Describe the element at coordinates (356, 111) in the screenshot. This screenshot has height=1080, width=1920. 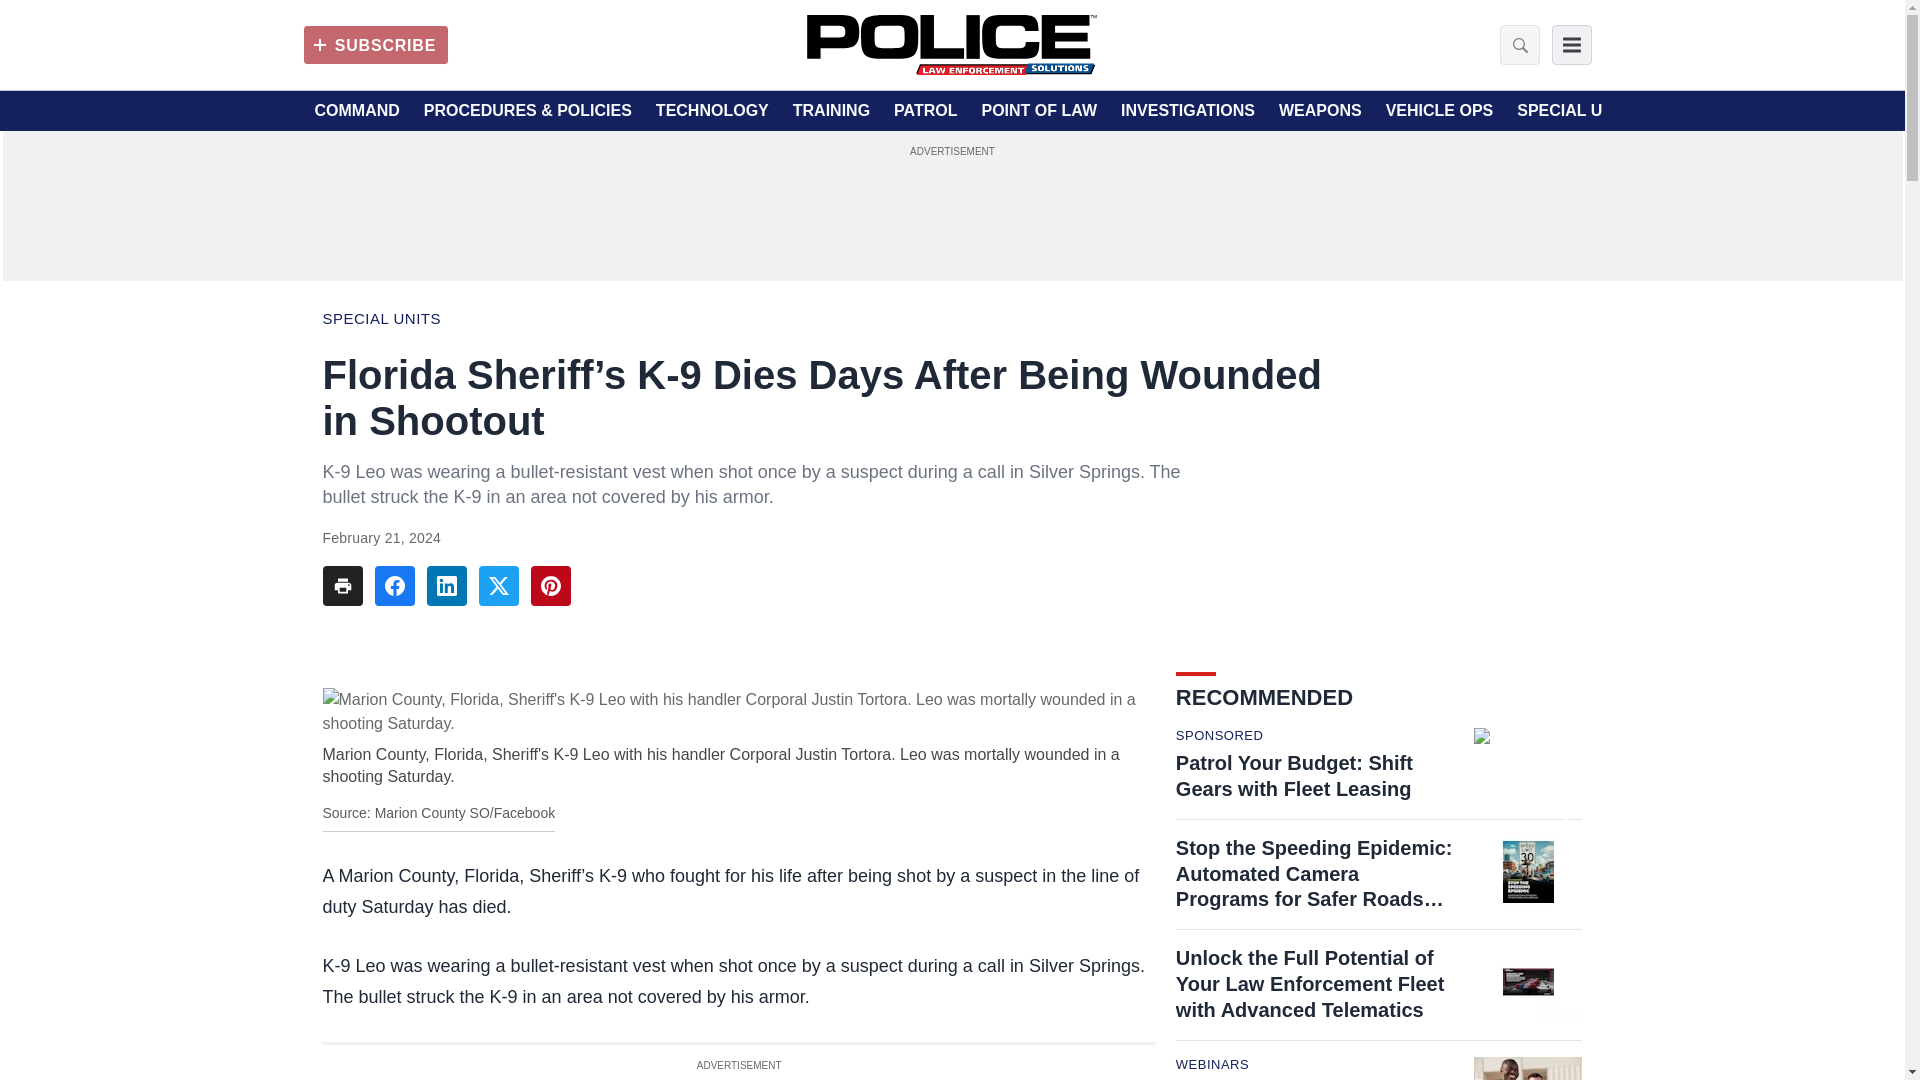
I see `COMMAND` at that location.